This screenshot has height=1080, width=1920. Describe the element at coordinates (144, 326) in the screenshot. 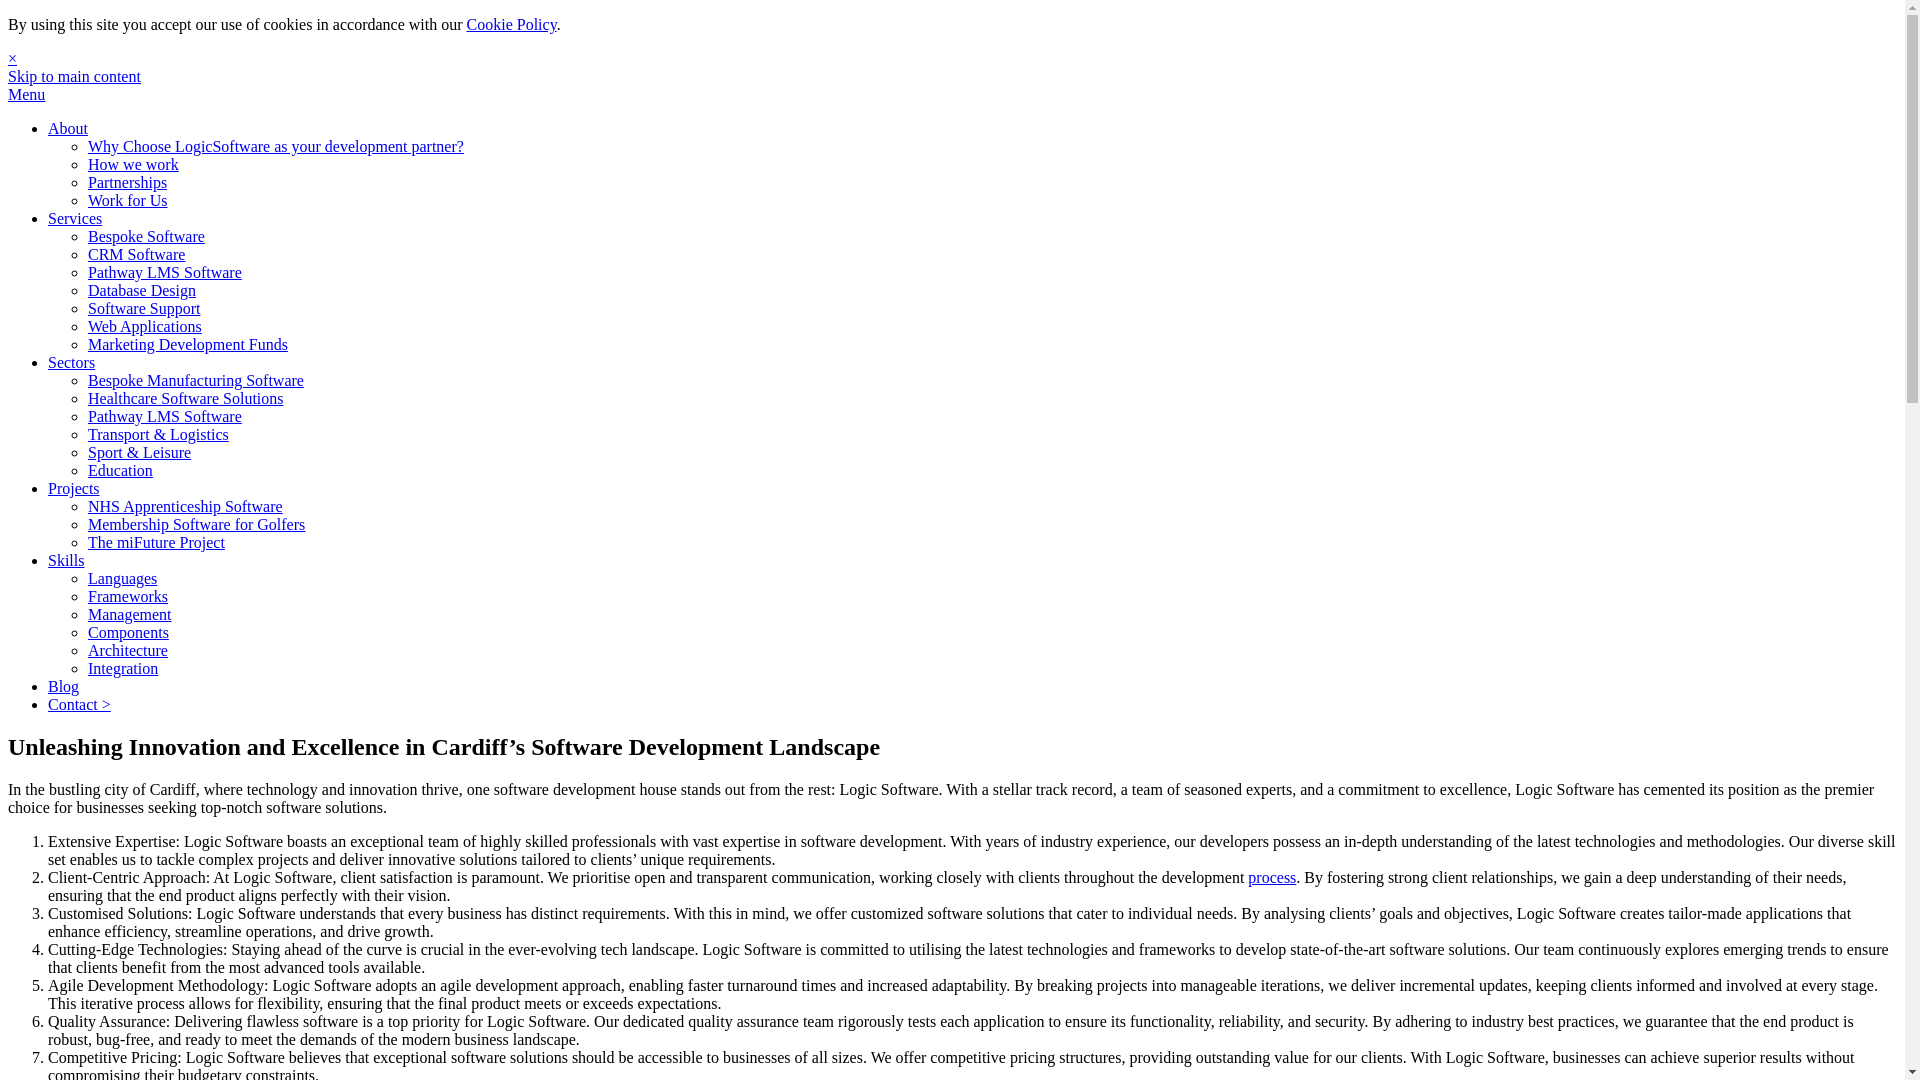

I see `Web Applications` at that location.